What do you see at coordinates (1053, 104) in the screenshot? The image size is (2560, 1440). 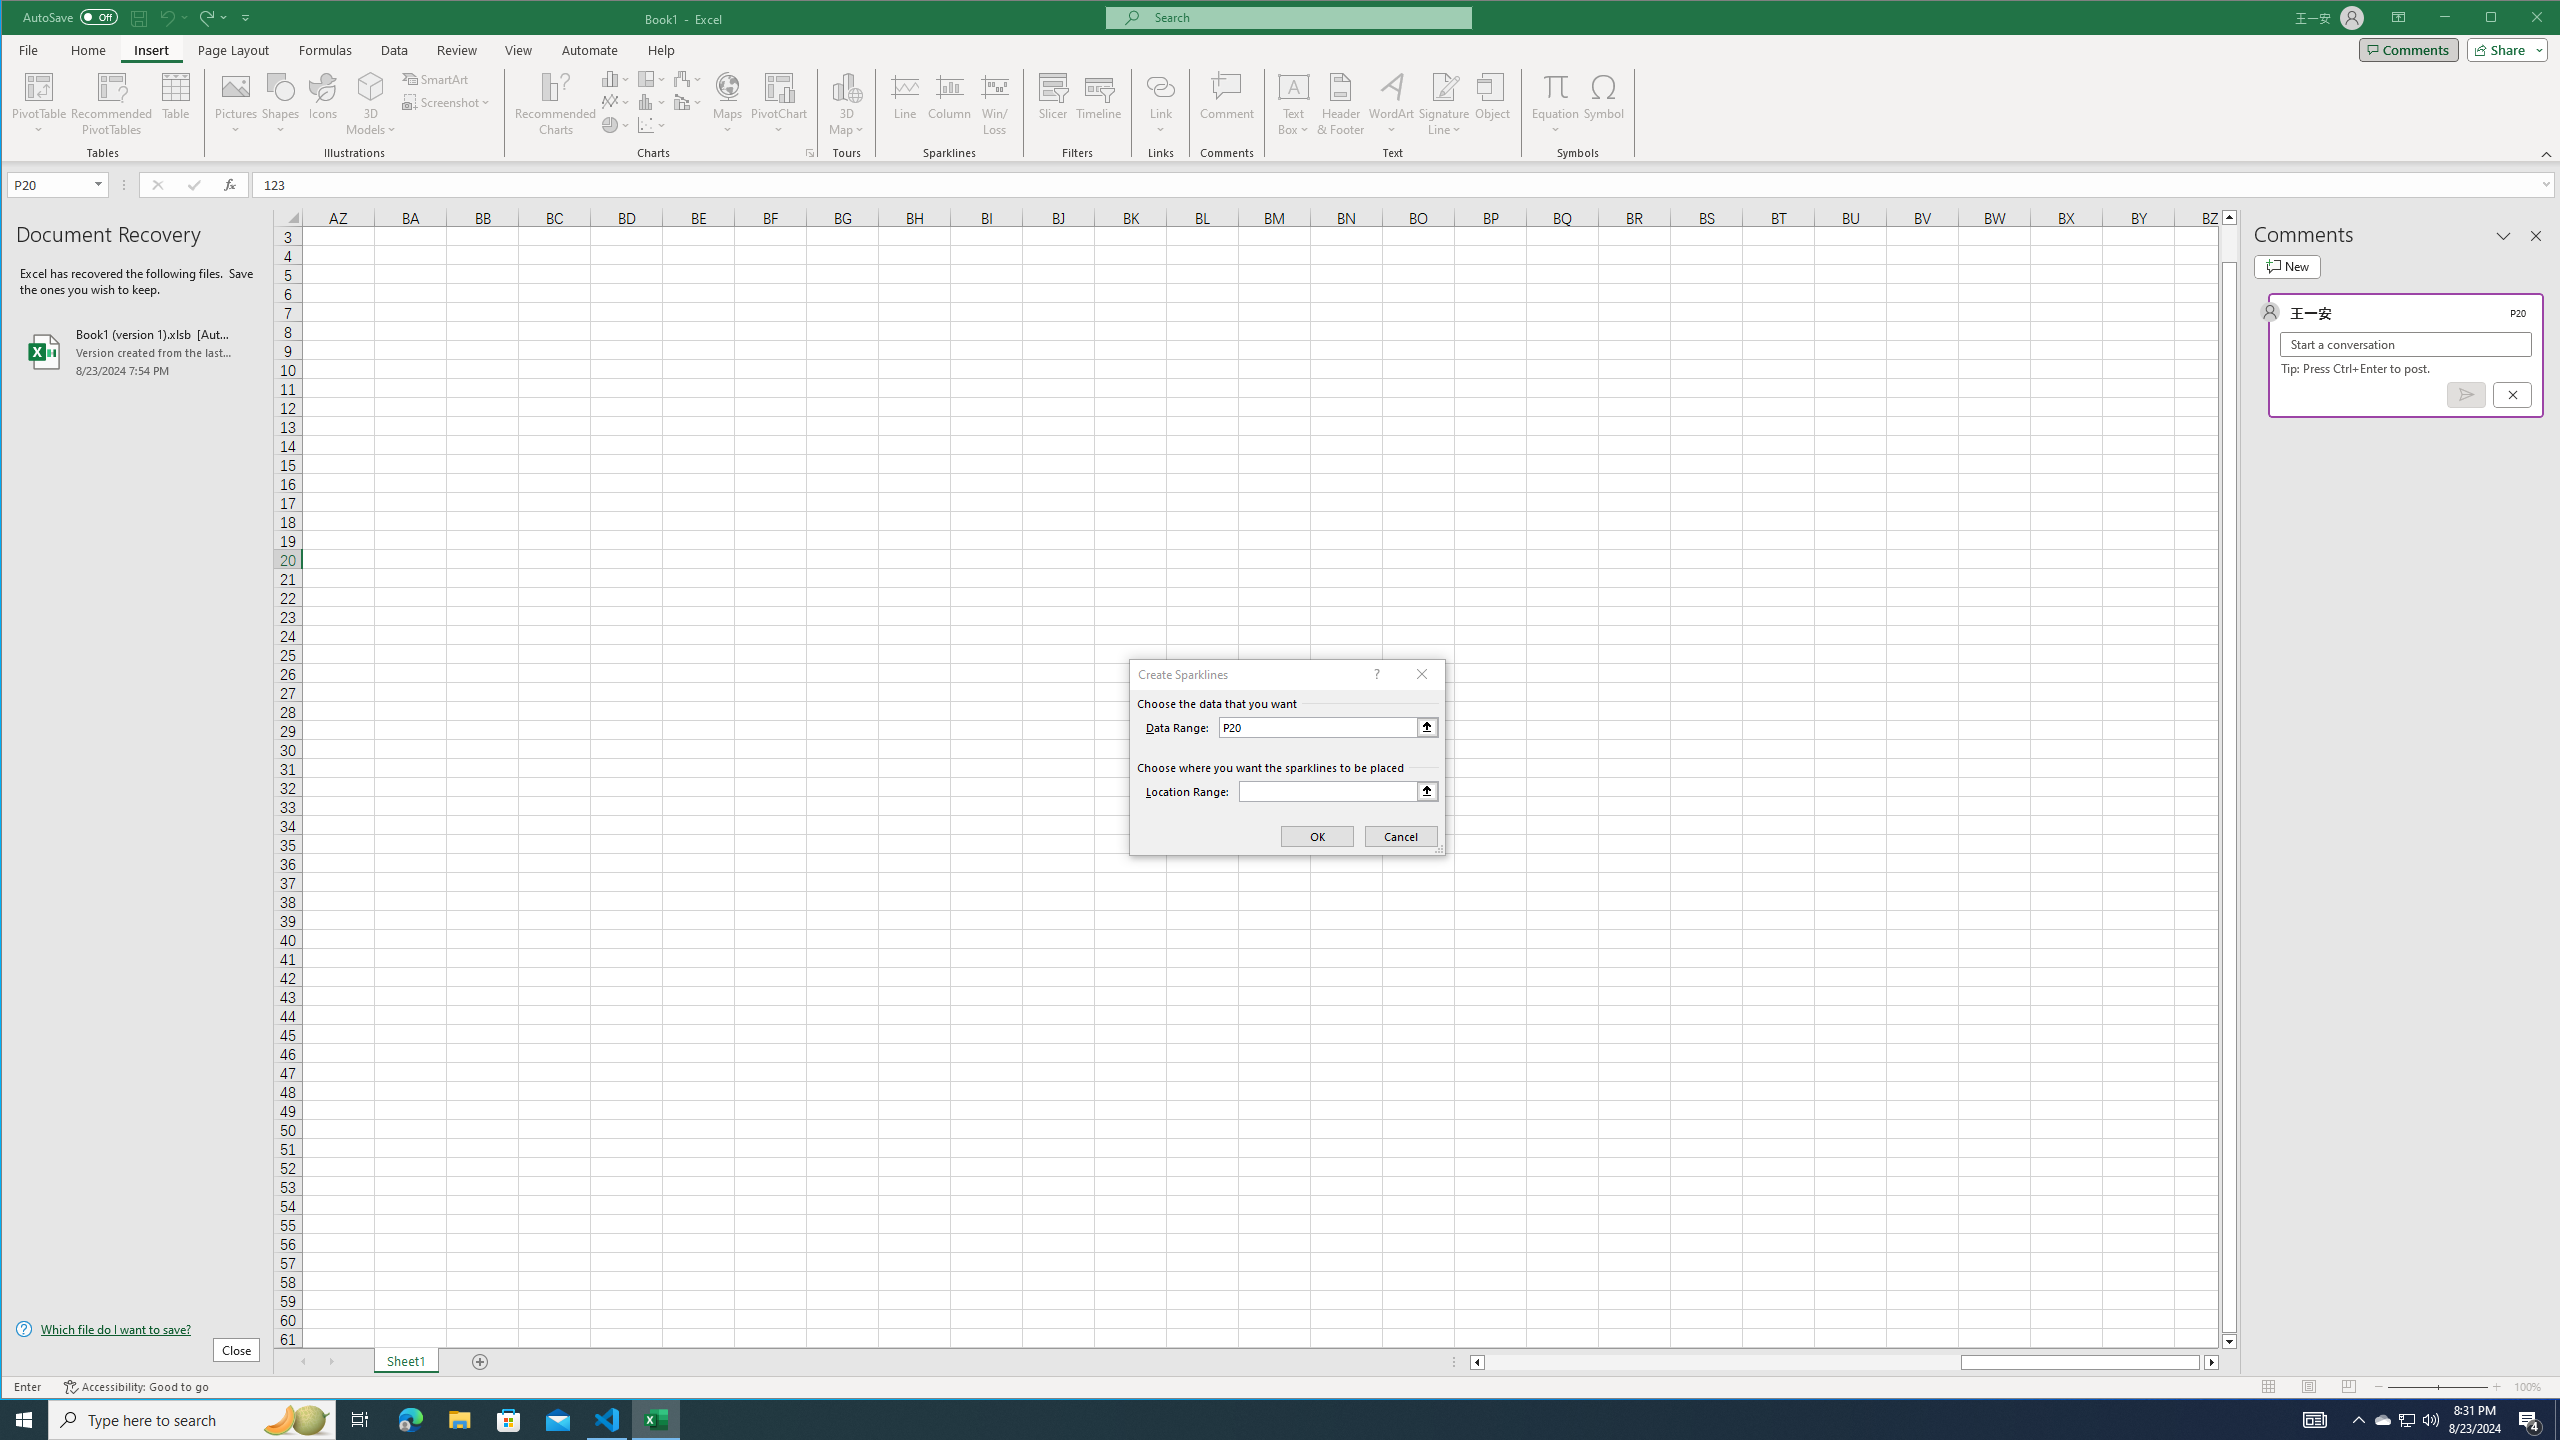 I see `Slicer...` at bounding box center [1053, 104].